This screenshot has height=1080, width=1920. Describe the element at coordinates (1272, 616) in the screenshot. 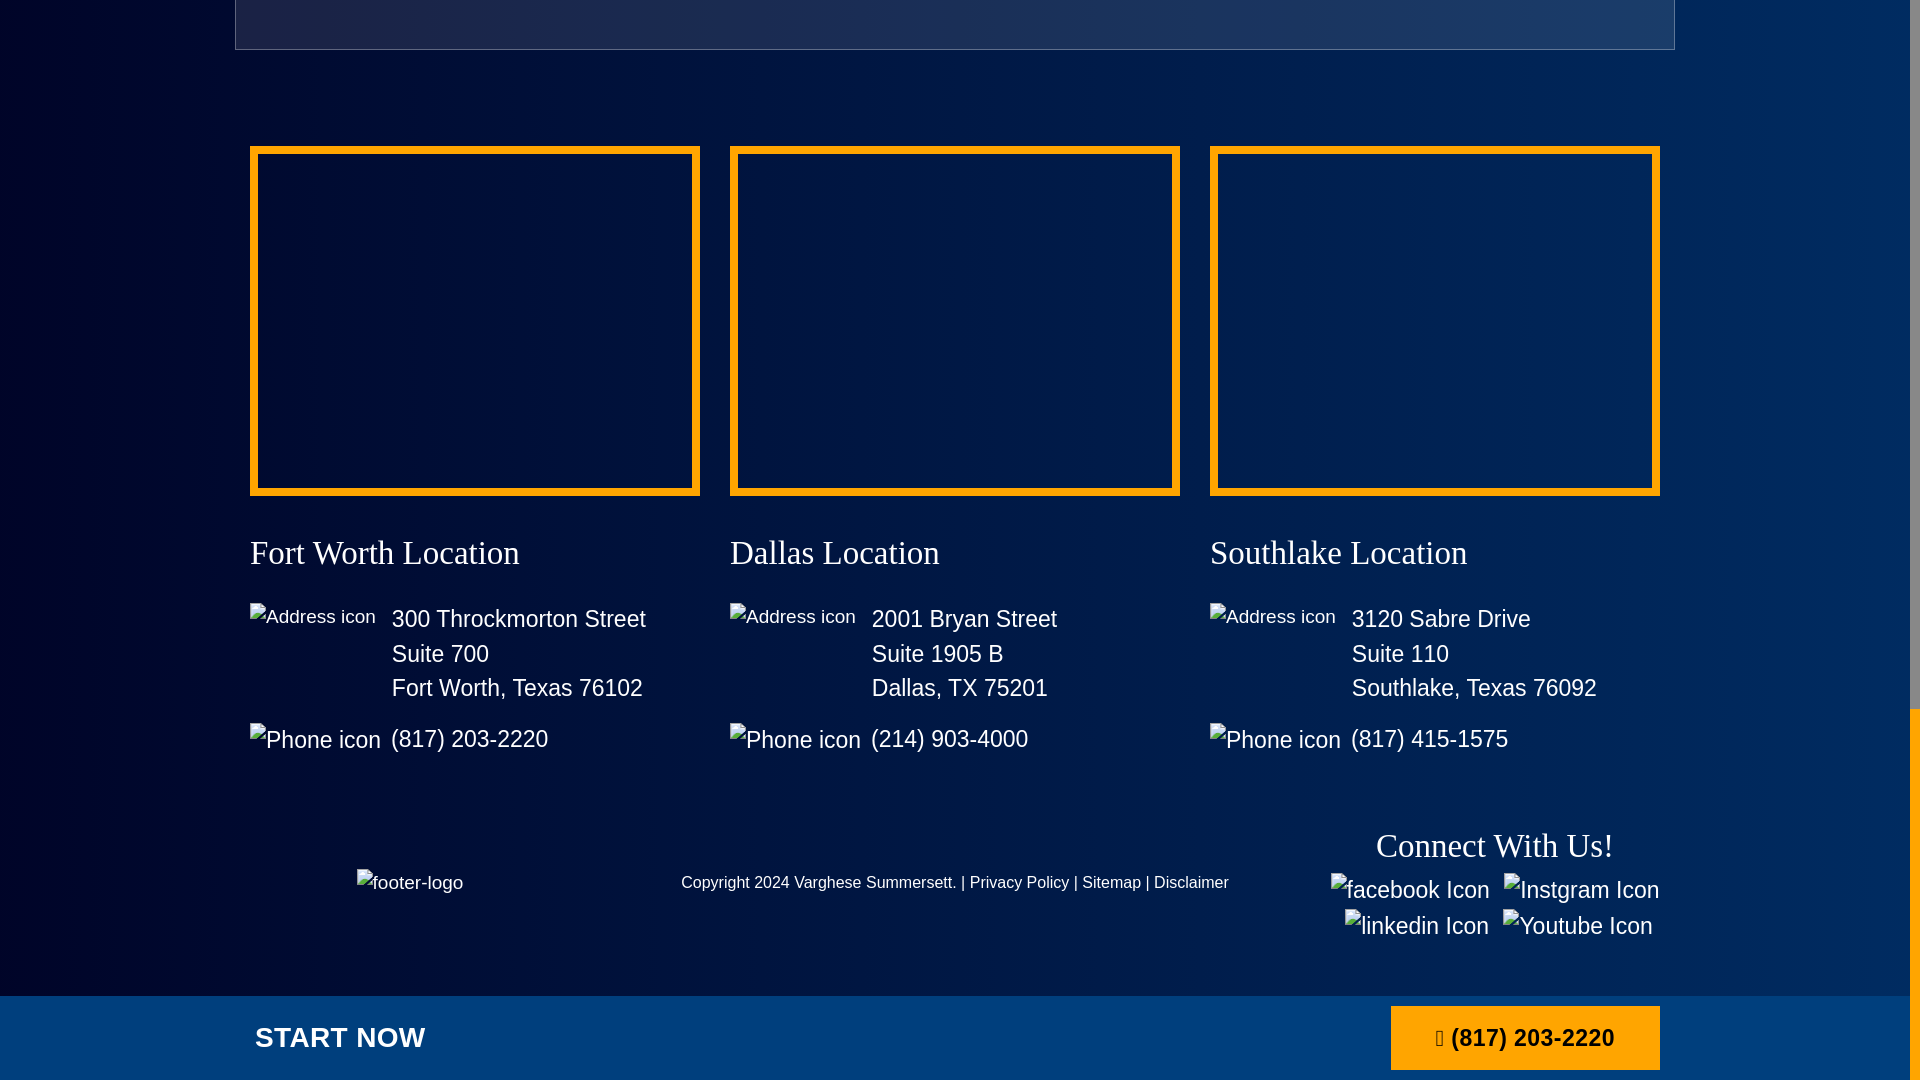

I see `Address icon` at that location.